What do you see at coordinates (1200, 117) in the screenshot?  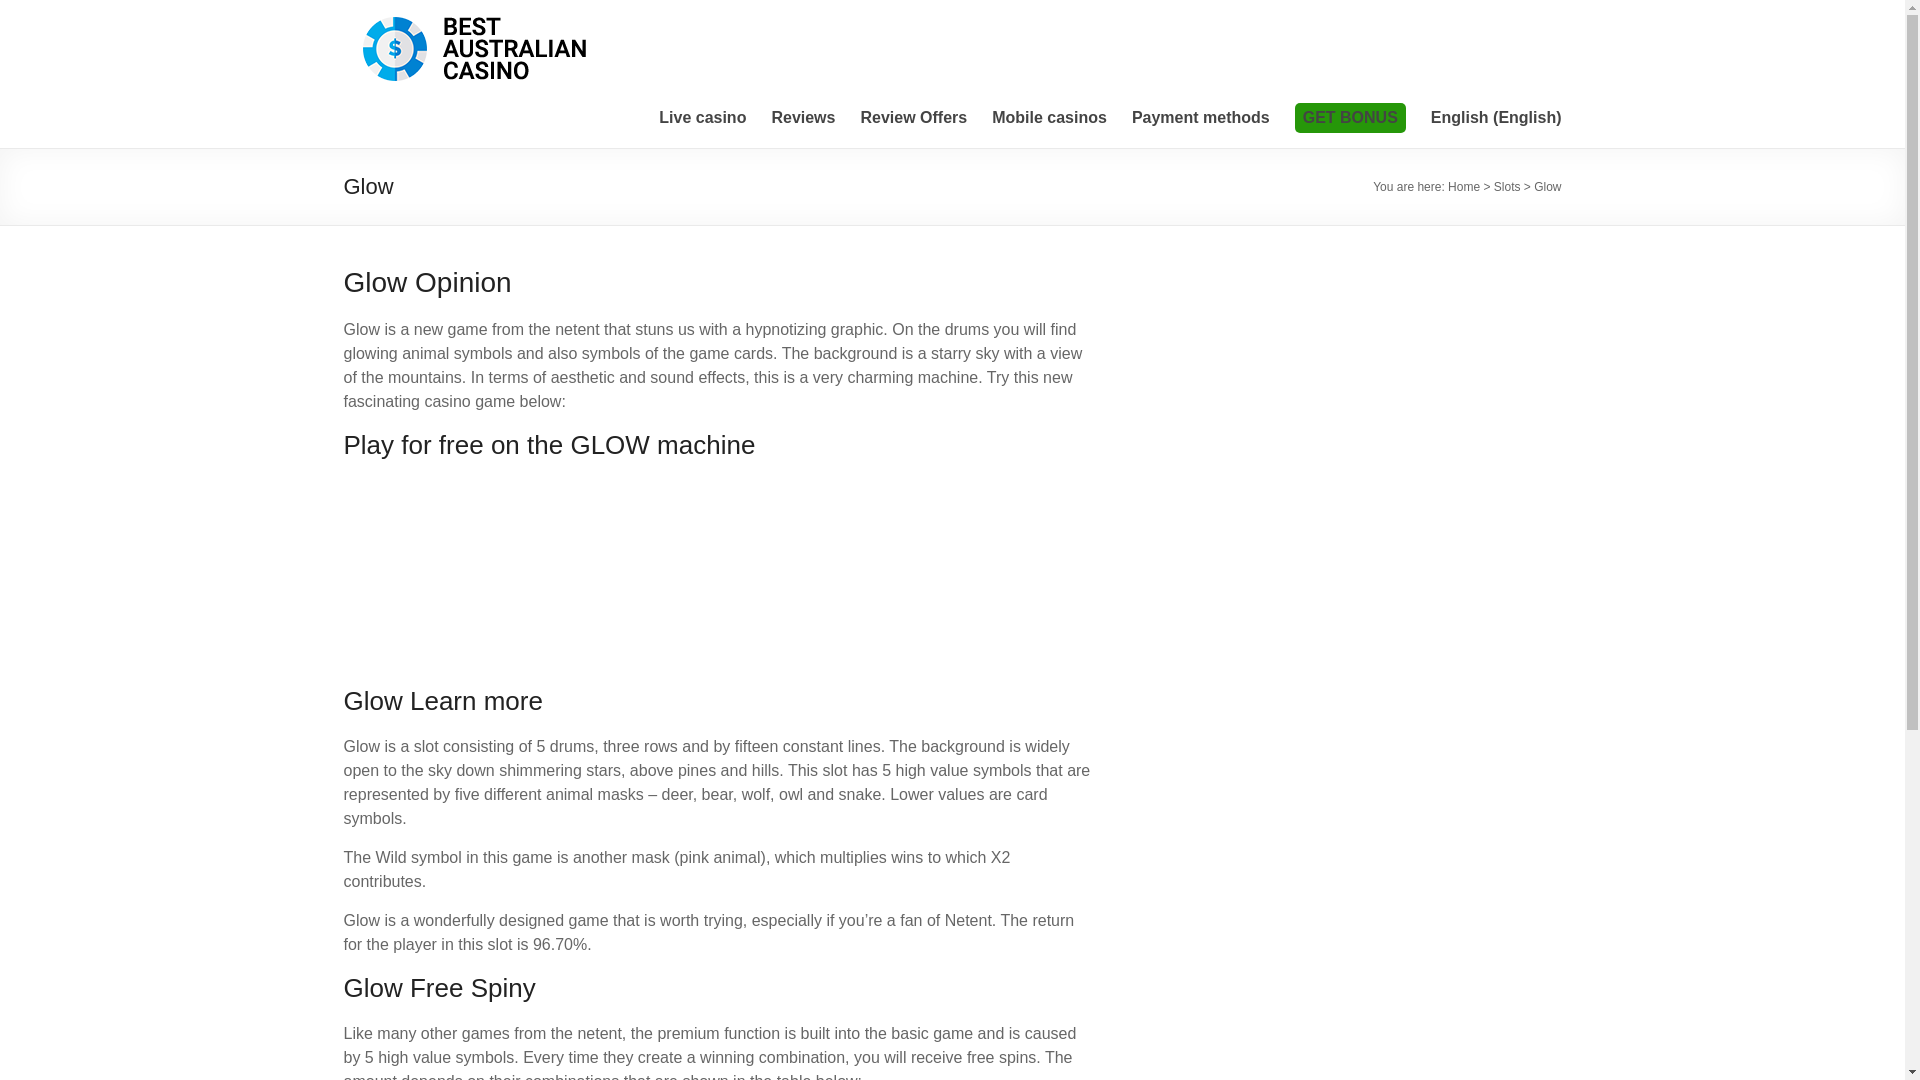 I see `Payment methods` at bounding box center [1200, 117].